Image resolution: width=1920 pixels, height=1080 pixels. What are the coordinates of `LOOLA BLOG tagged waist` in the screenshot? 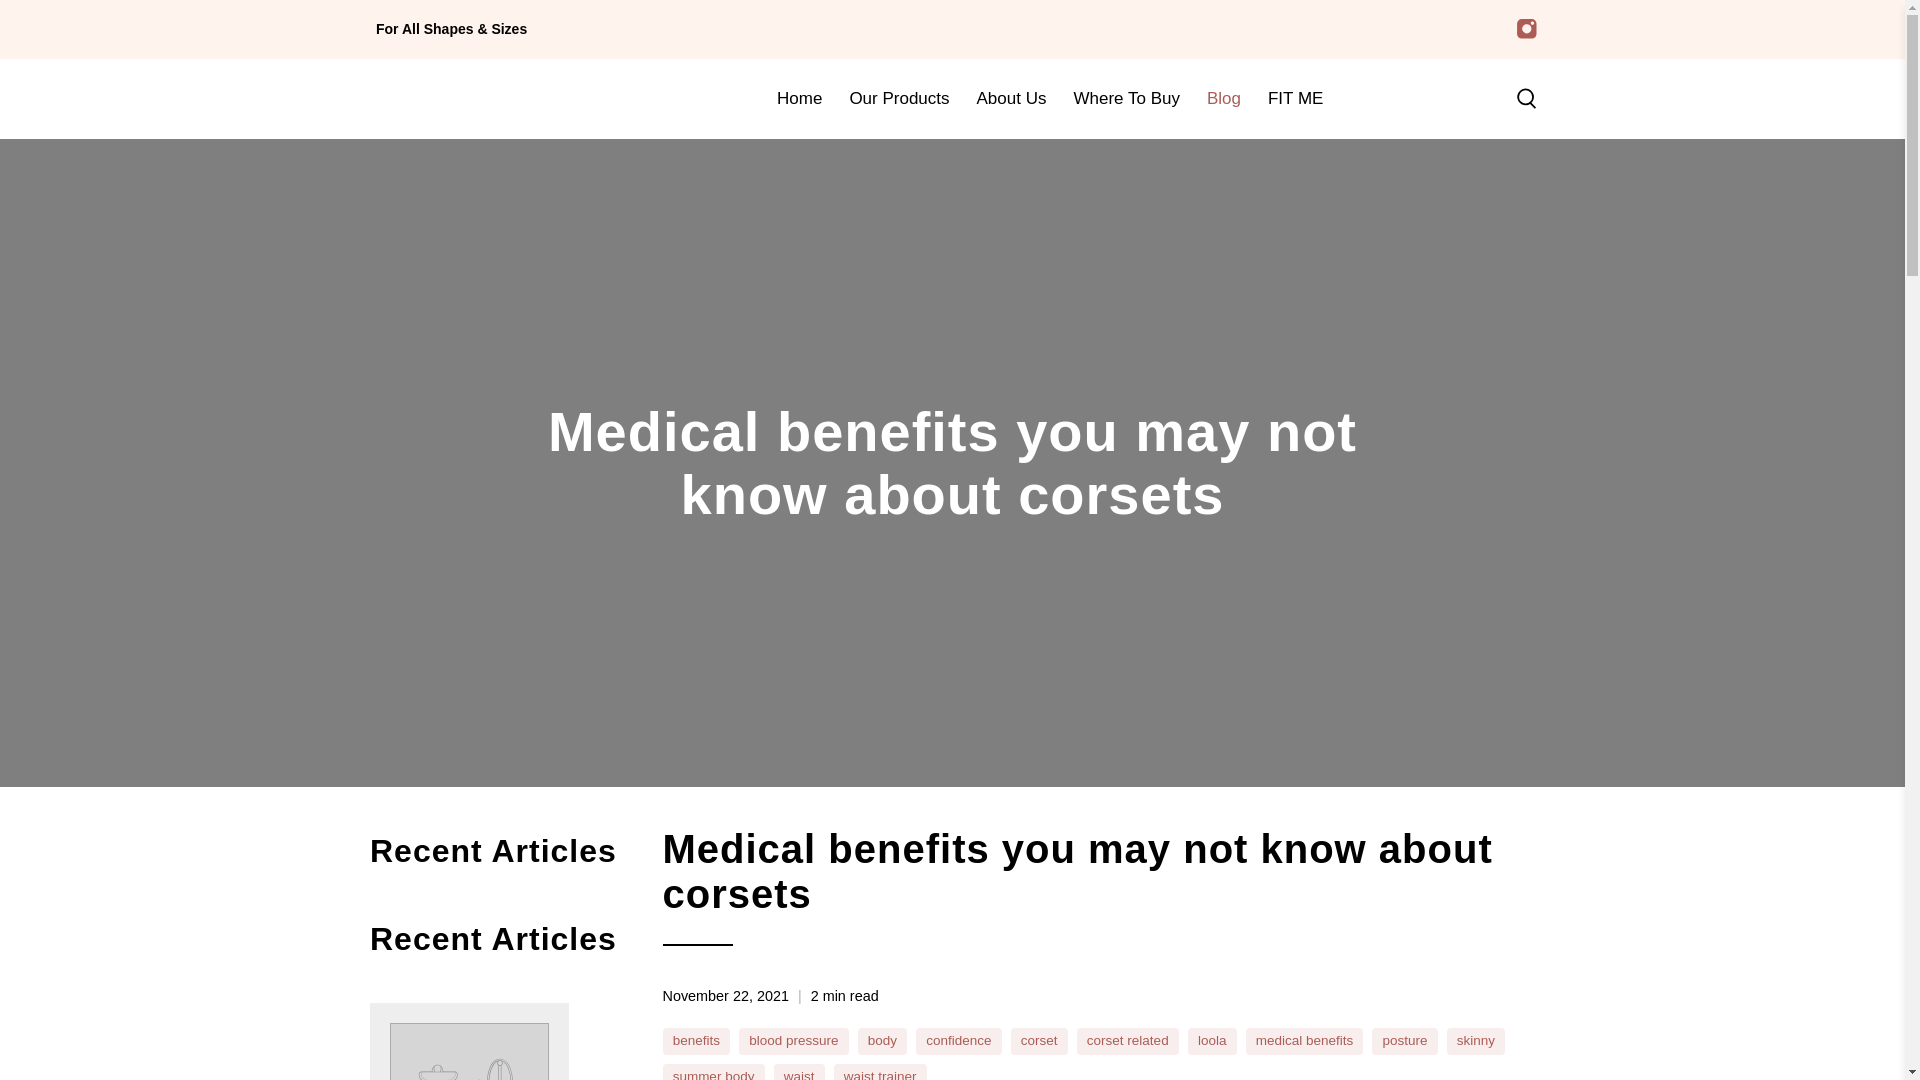 It's located at (798, 1074).